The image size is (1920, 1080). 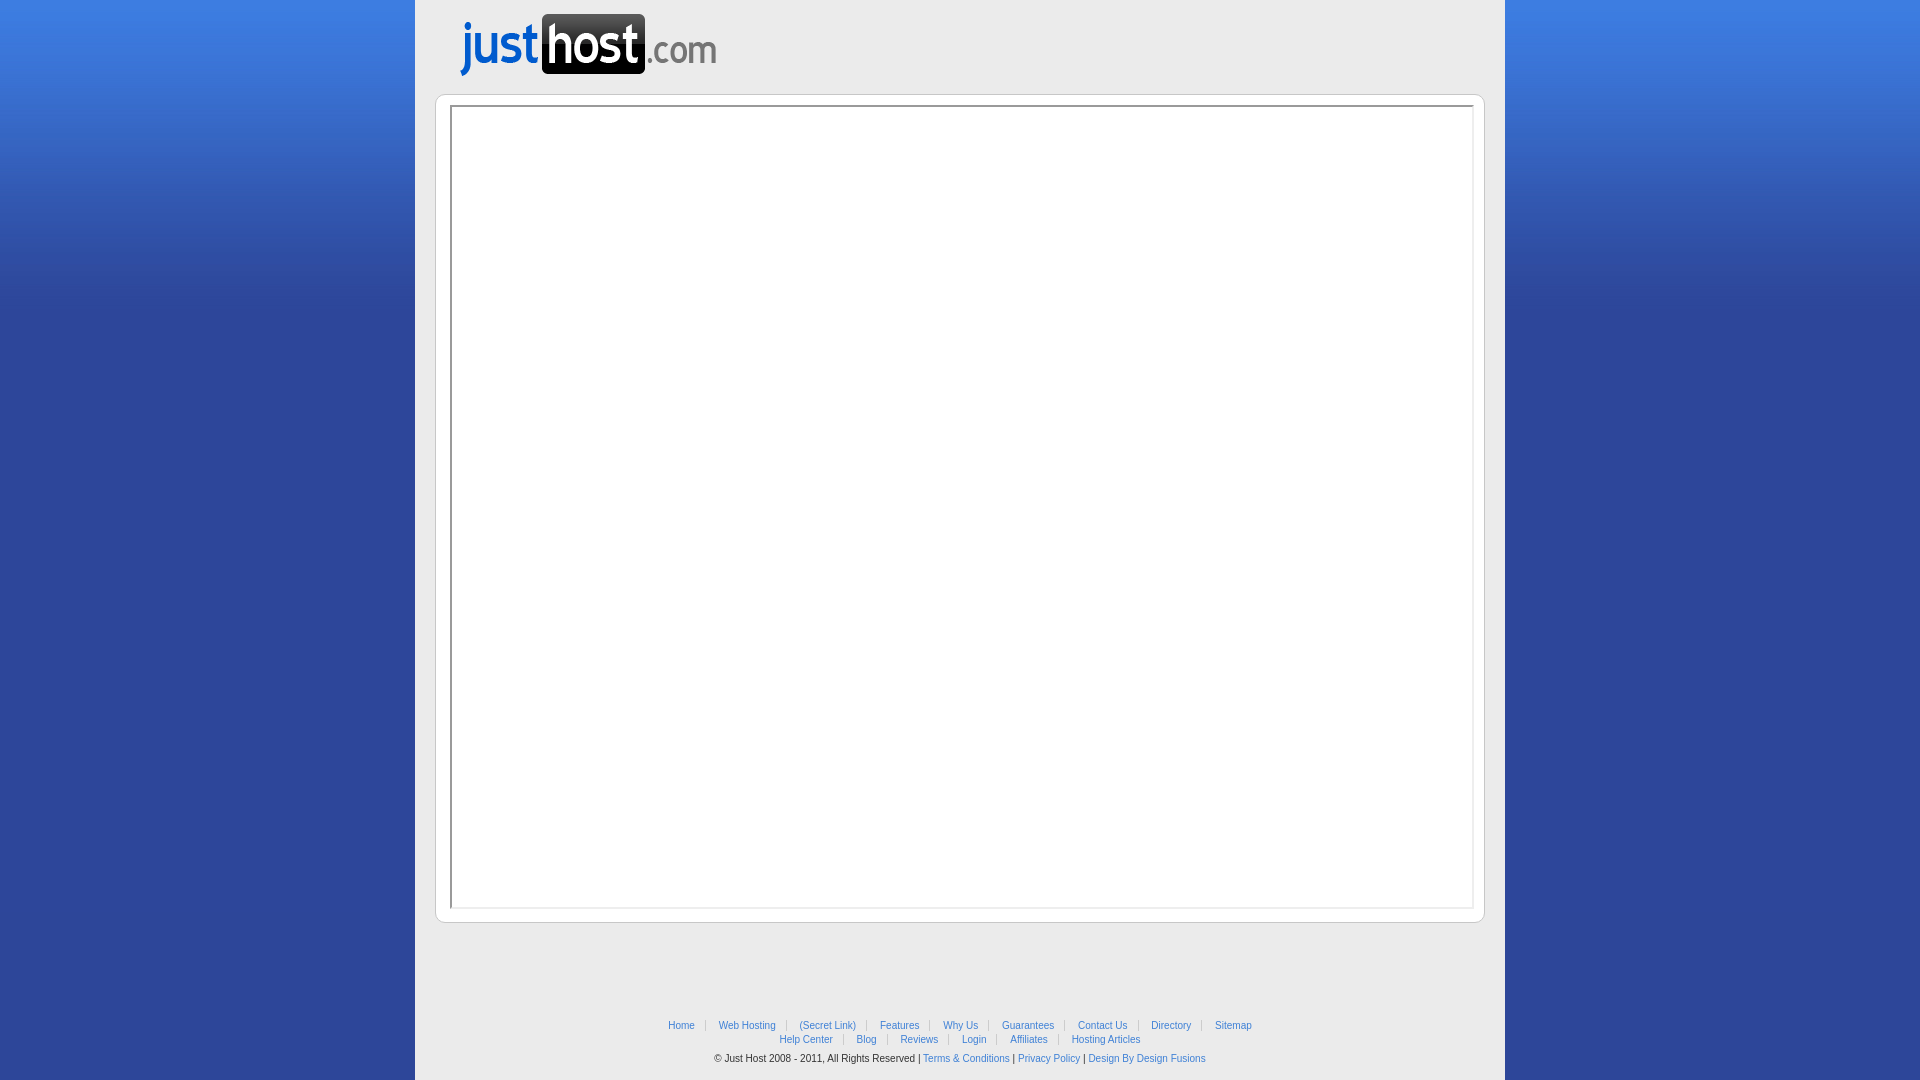 I want to click on Web Hosting, so click(x=748, y=1026).